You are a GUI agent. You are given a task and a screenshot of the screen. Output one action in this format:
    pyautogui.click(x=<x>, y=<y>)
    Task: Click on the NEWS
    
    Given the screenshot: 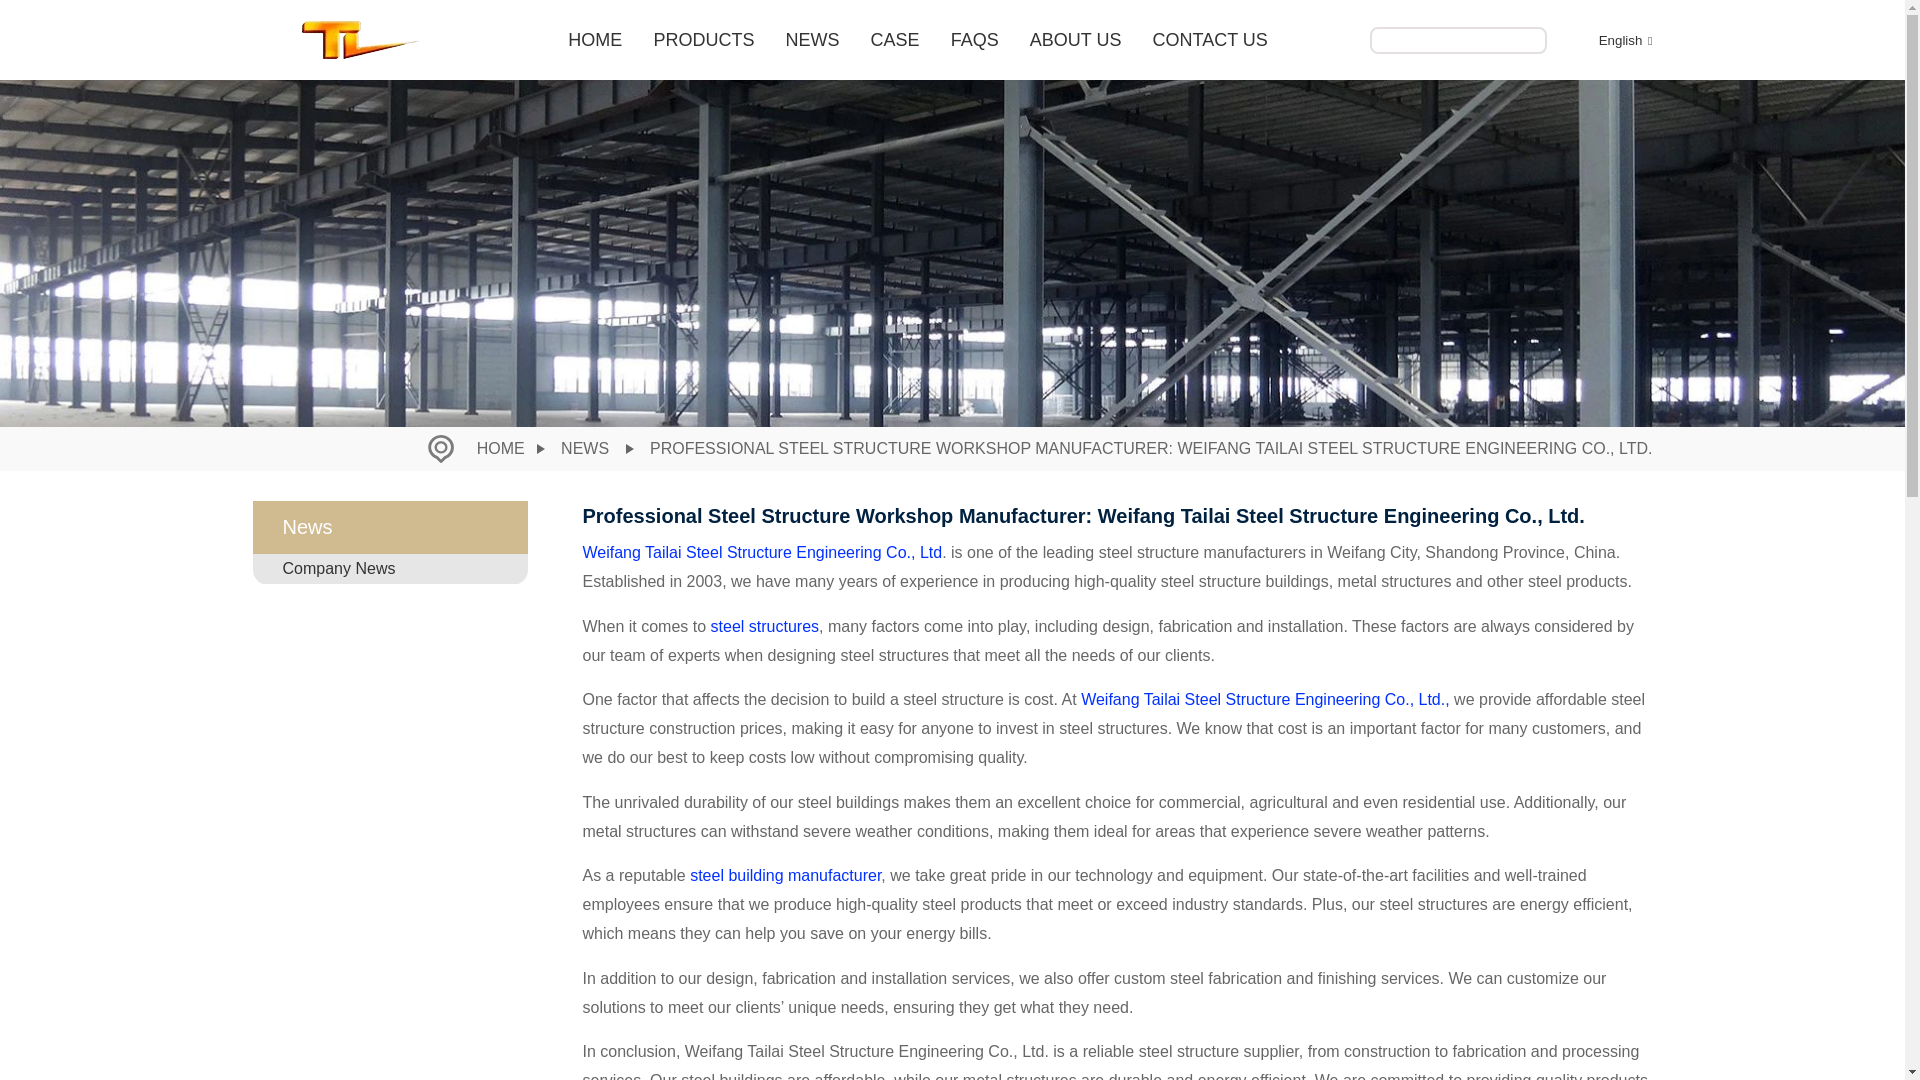 What is the action you would take?
    pyautogui.click(x=812, y=40)
    